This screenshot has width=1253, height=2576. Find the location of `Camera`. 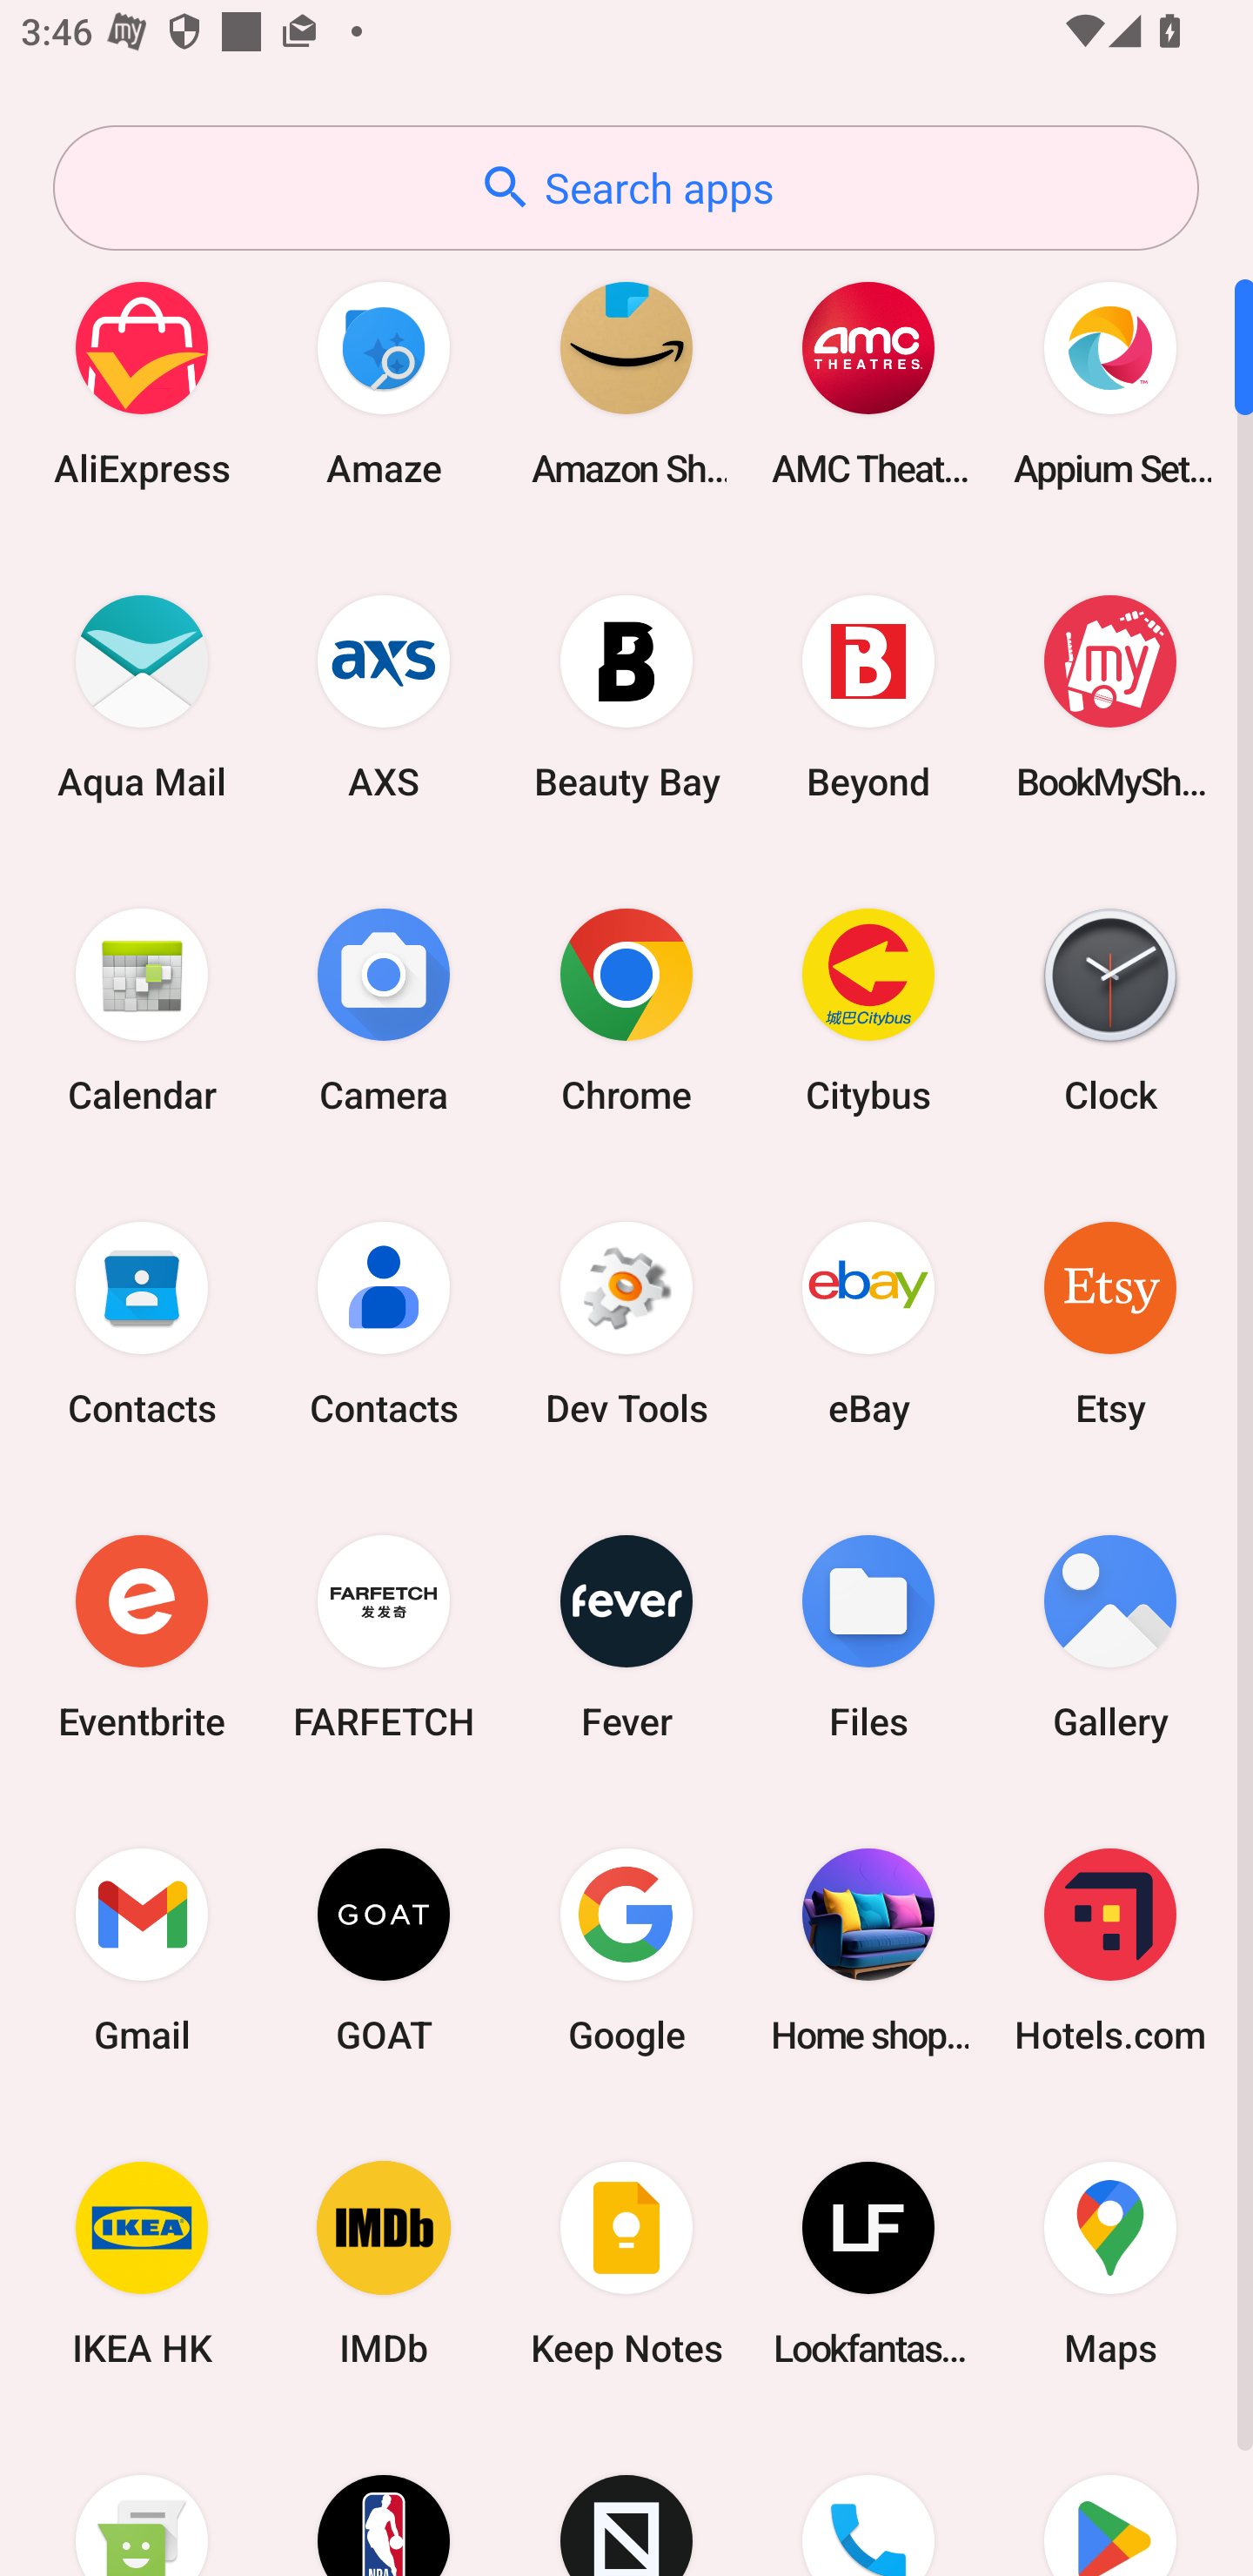

Camera is located at coordinates (384, 1010).